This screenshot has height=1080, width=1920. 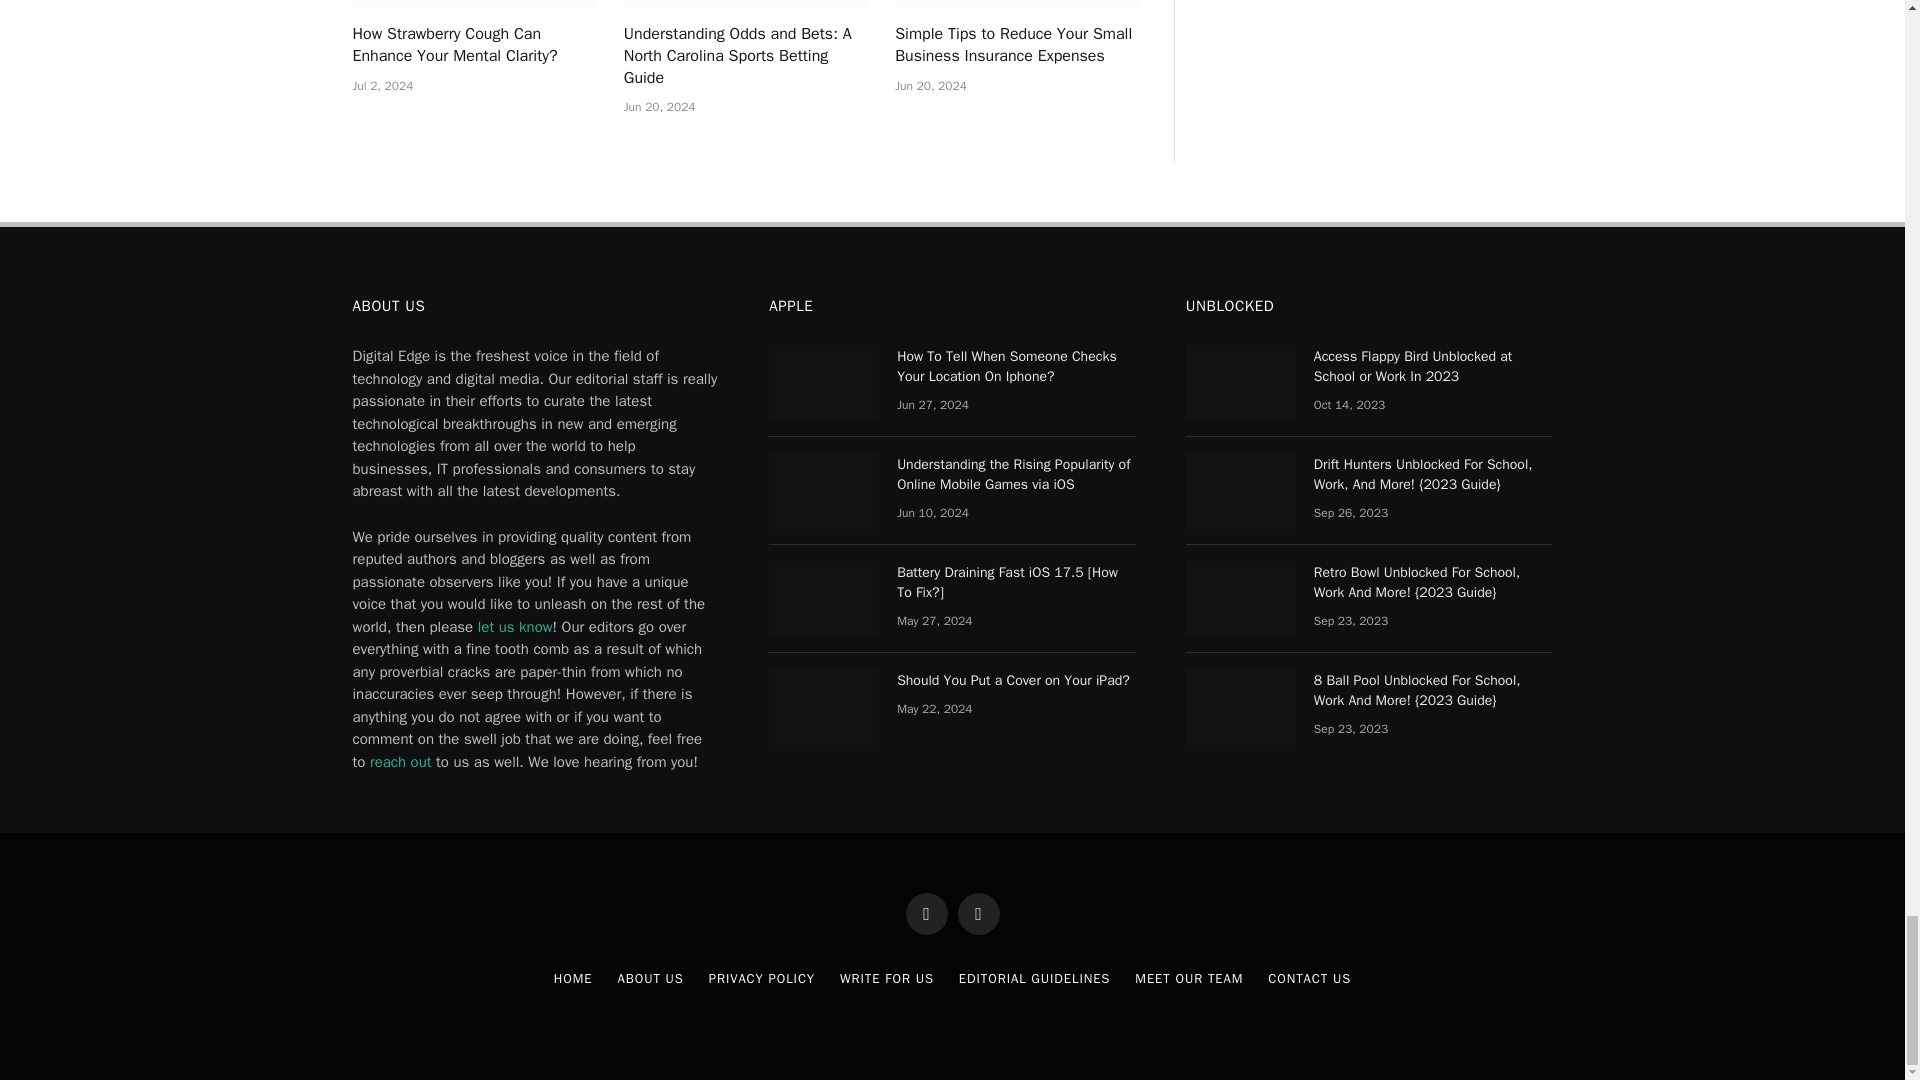 I want to click on How Strawberry Cough Can Enhance Your Mental Clarity?, so click(x=474, y=4).